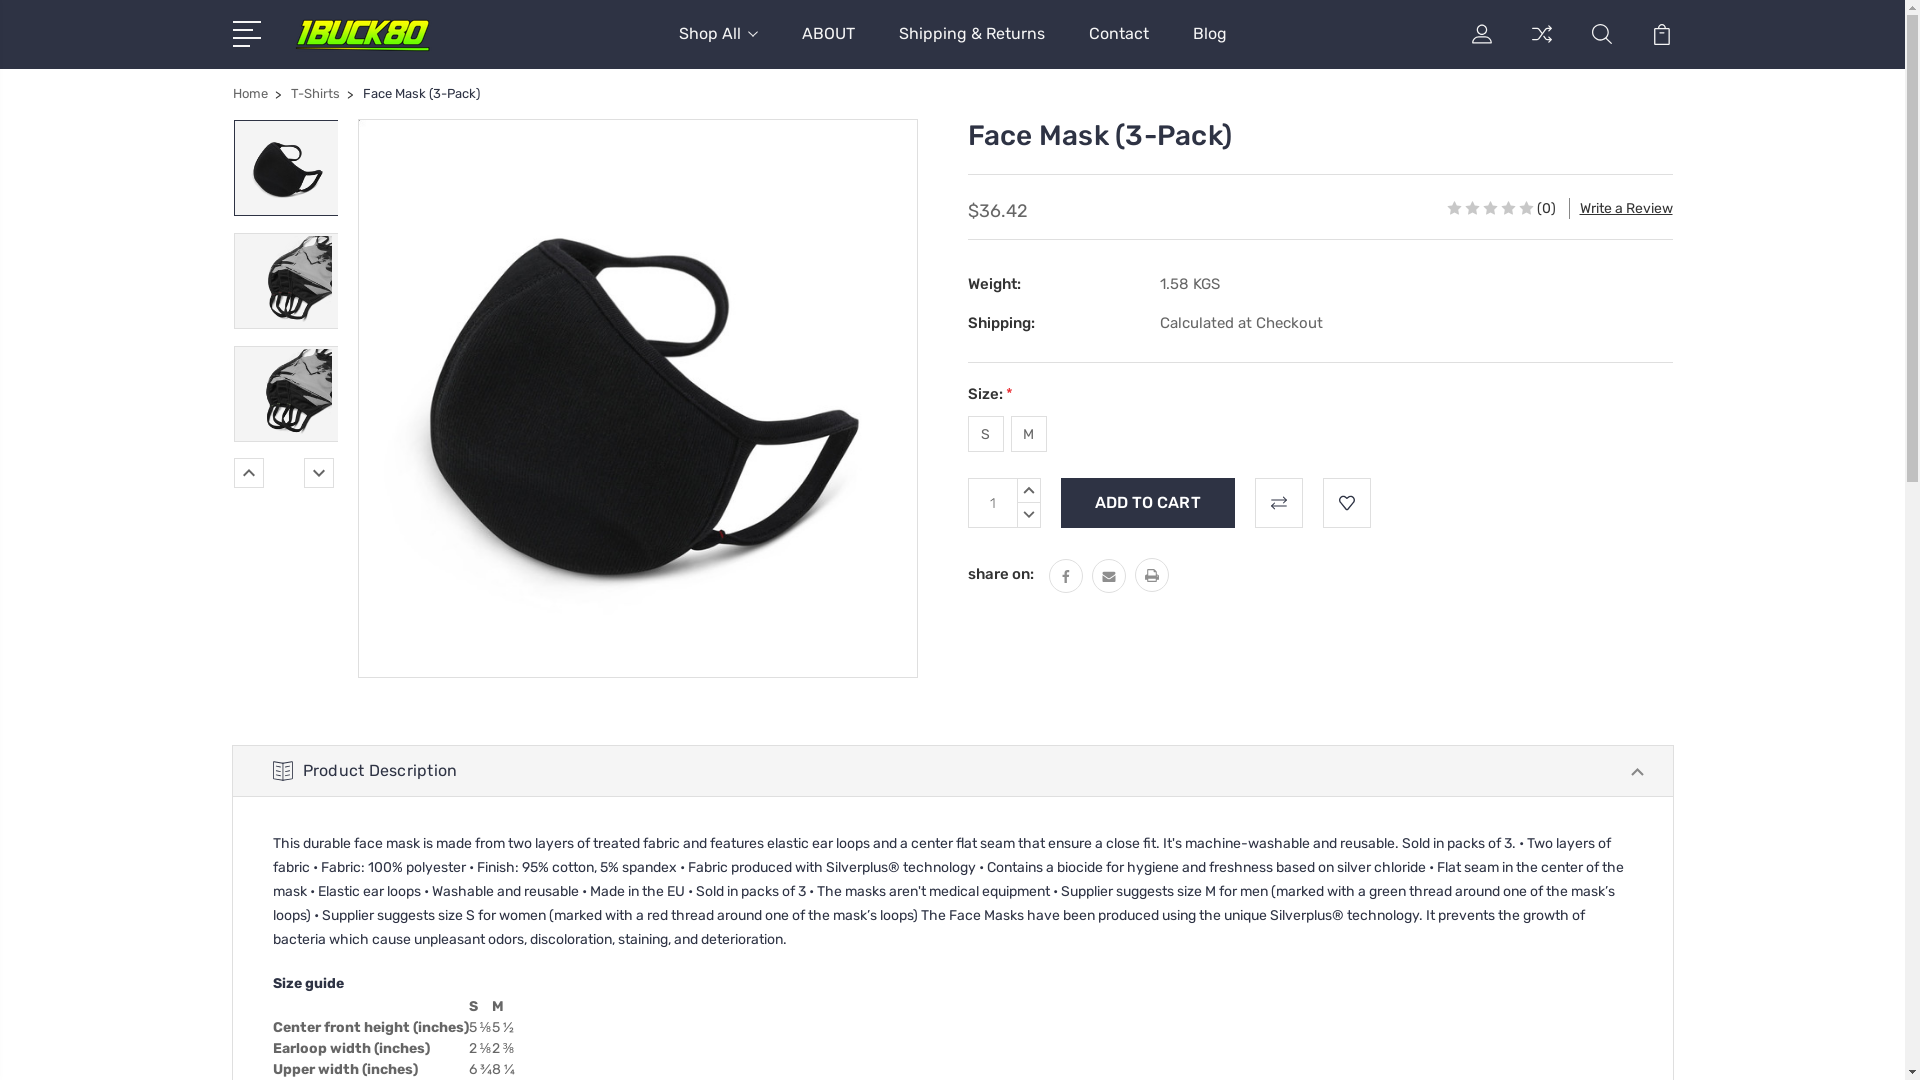 The height and width of the screenshot is (1080, 1920). Describe the element at coordinates (1118, 46) in the screenshot. I see `Contact` at that location.